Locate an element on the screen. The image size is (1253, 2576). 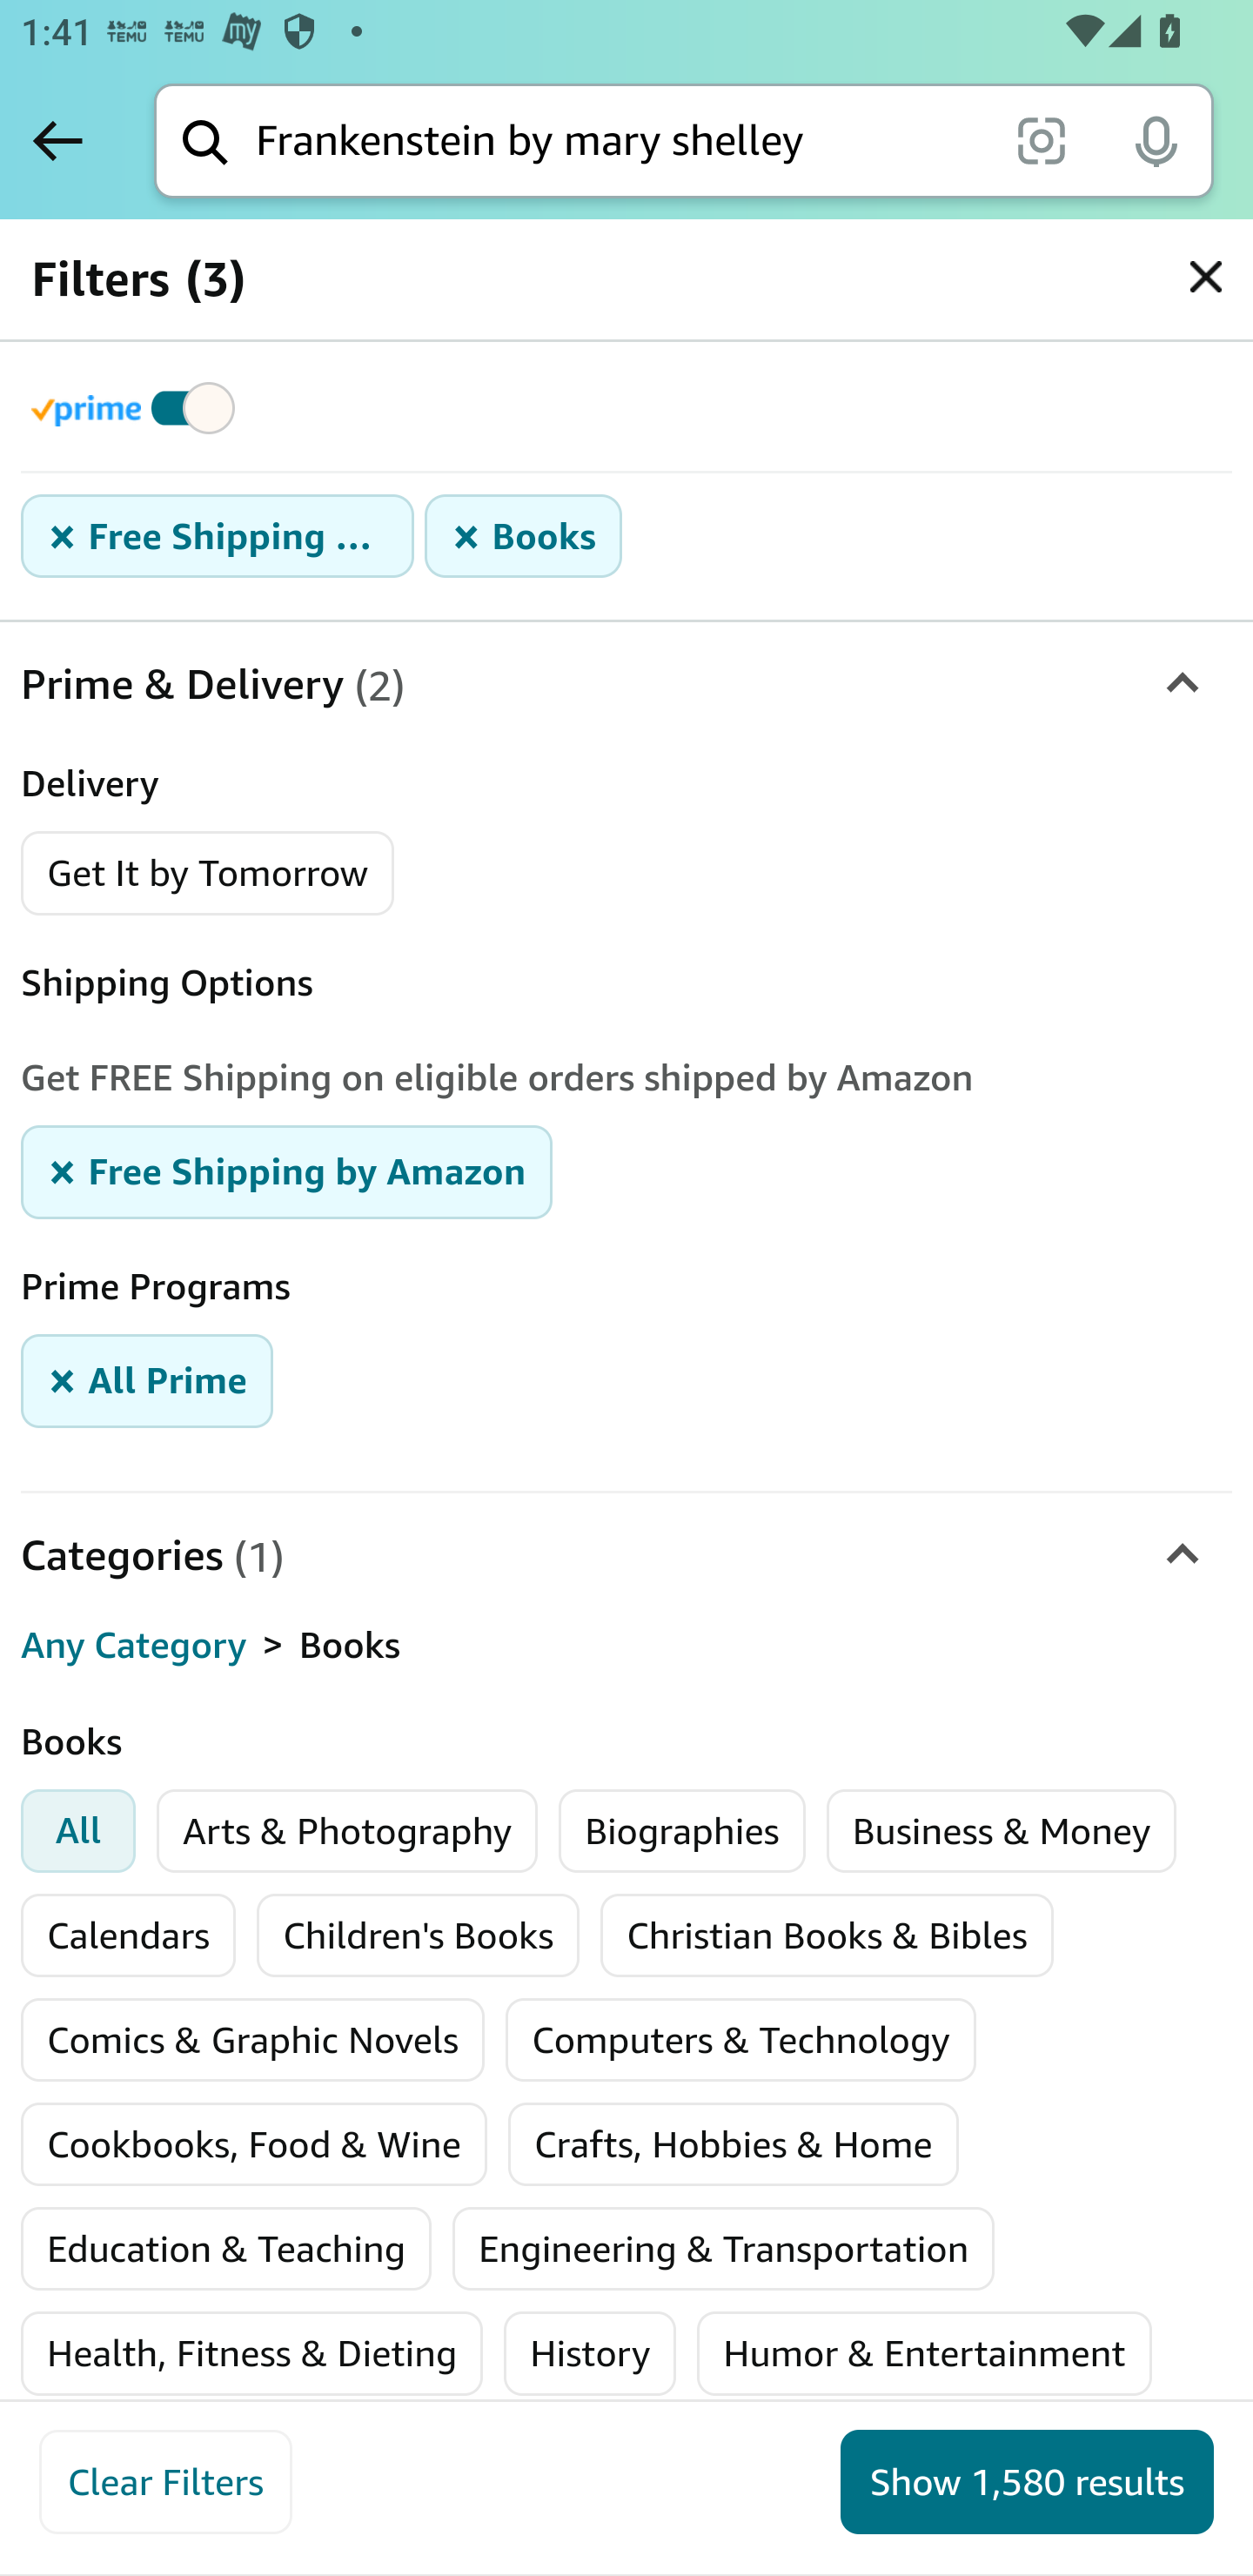
Cookbooks, Food & Wine is located at coordinates (254, 2144).